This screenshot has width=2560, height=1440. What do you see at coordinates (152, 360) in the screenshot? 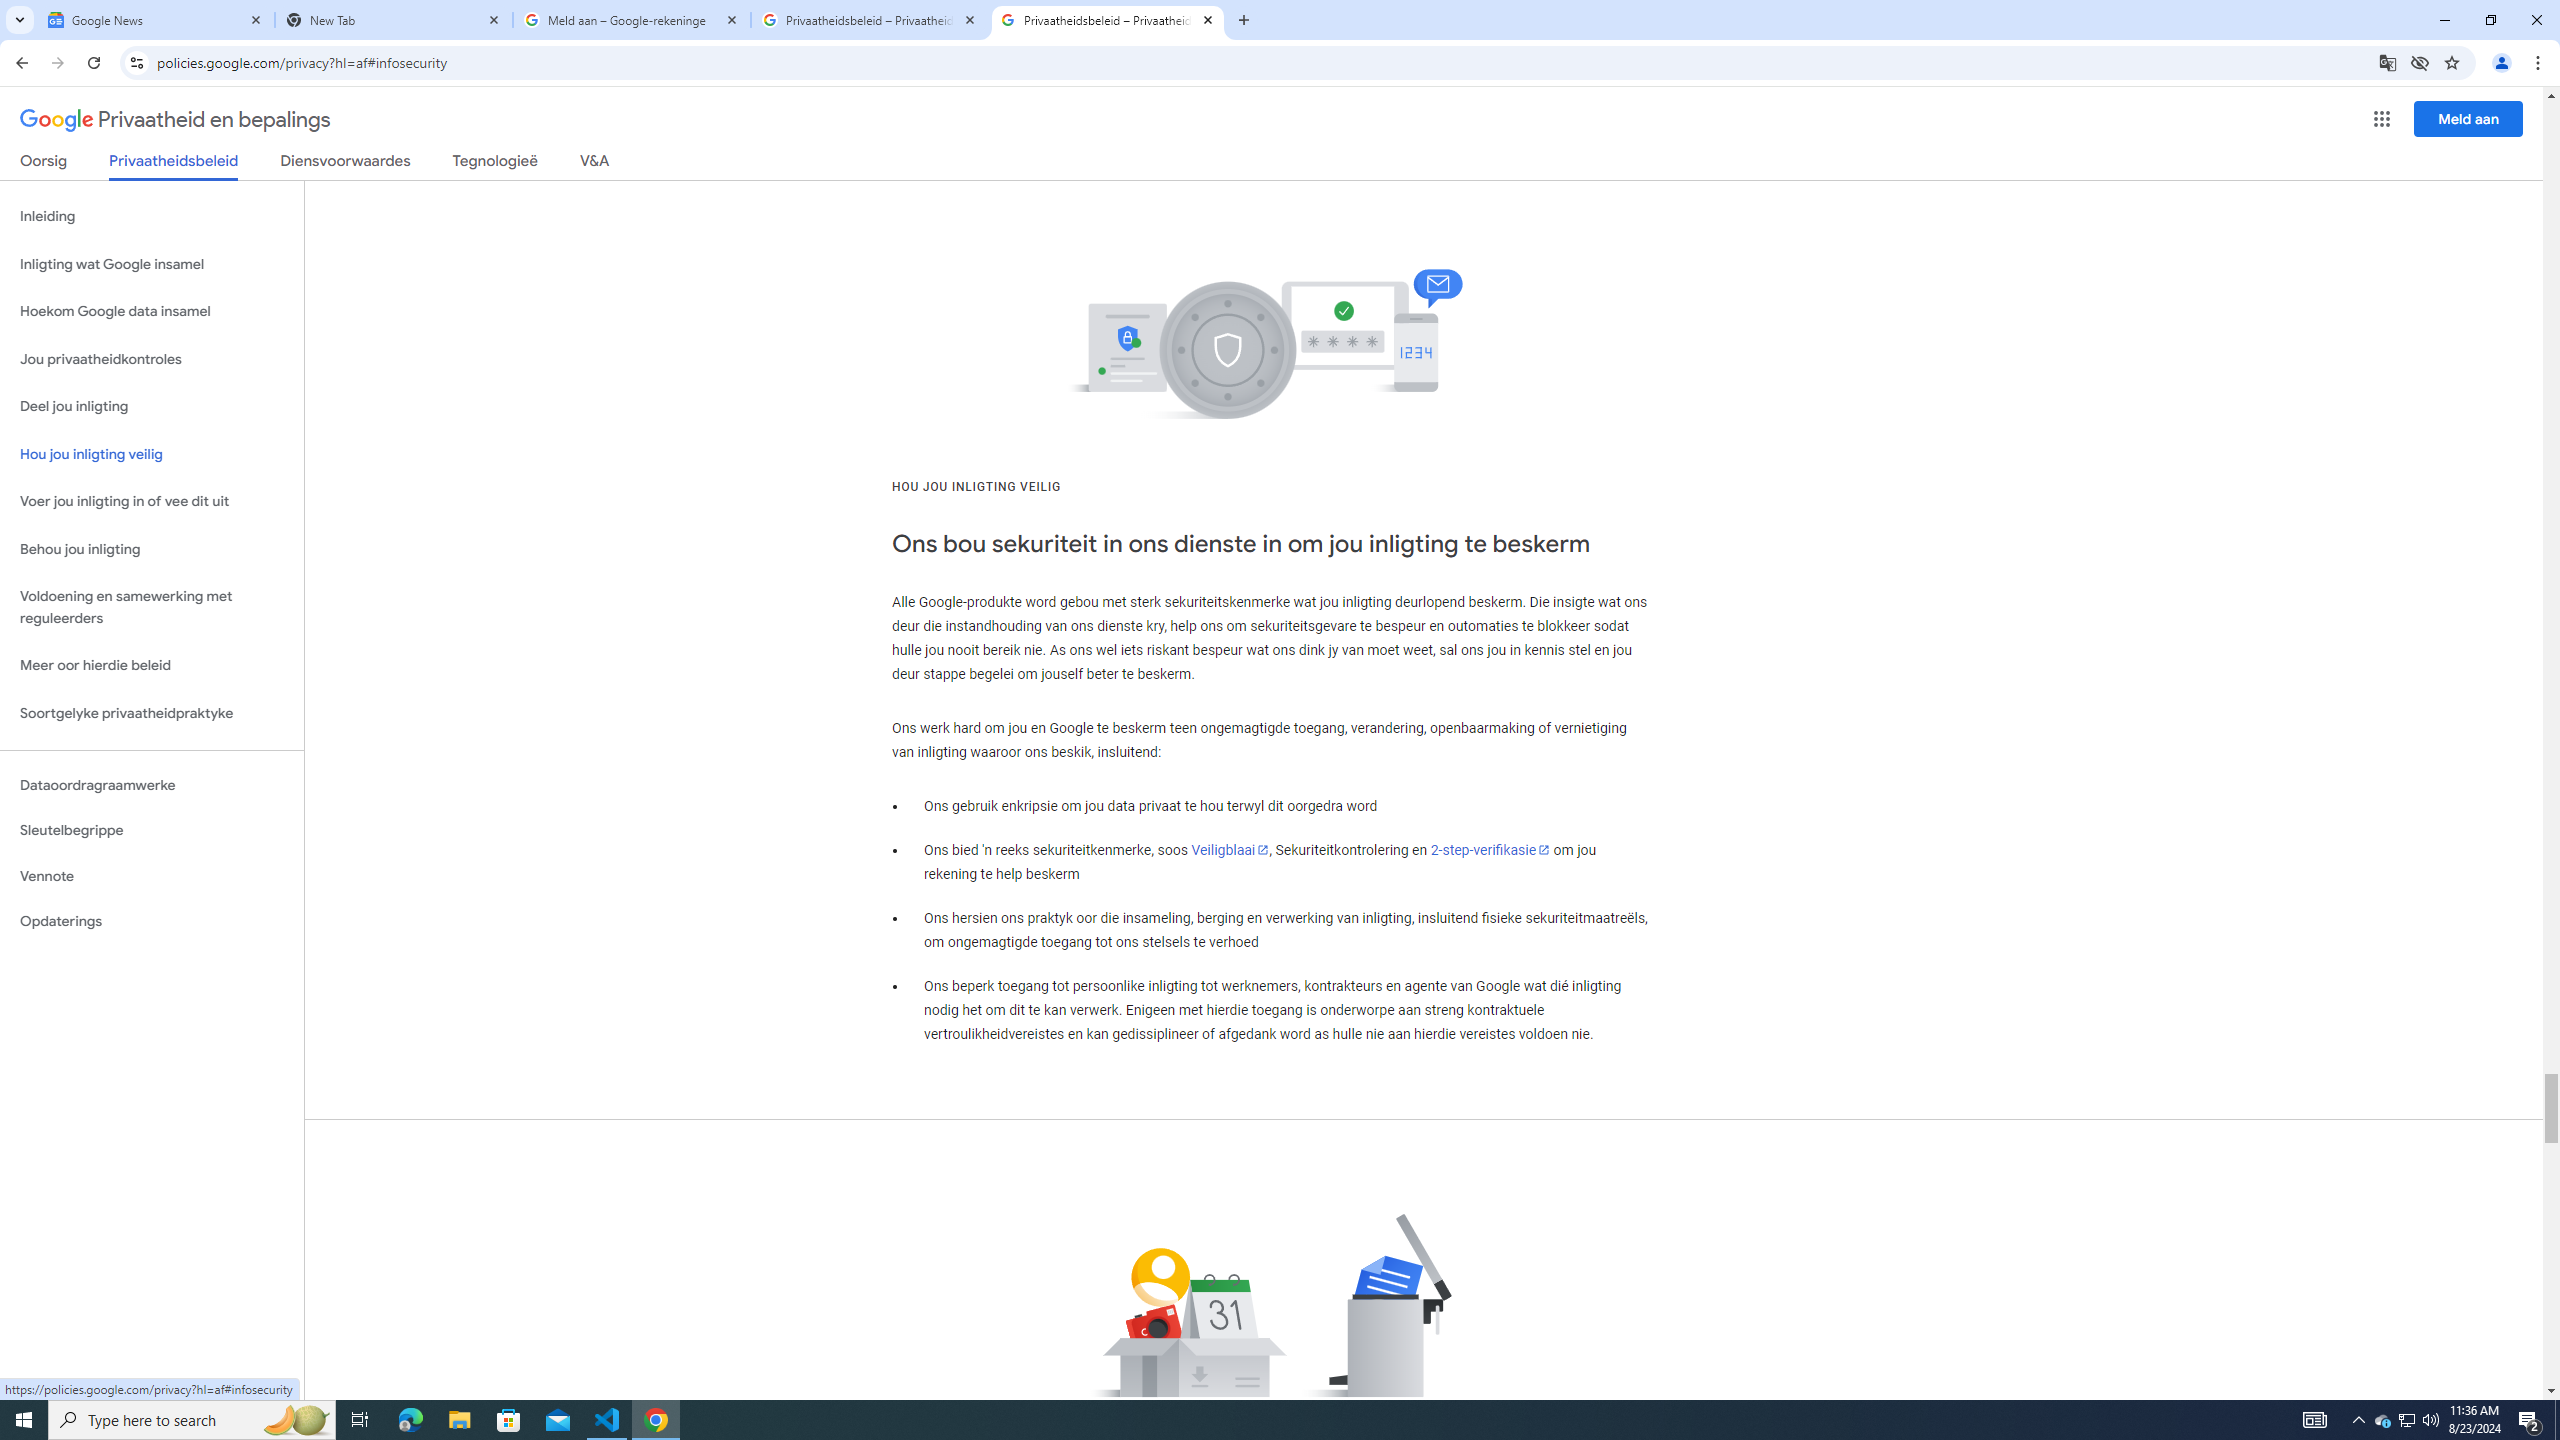
I see `Jou privaatheidkontroles` at bounding box center [152, 360].